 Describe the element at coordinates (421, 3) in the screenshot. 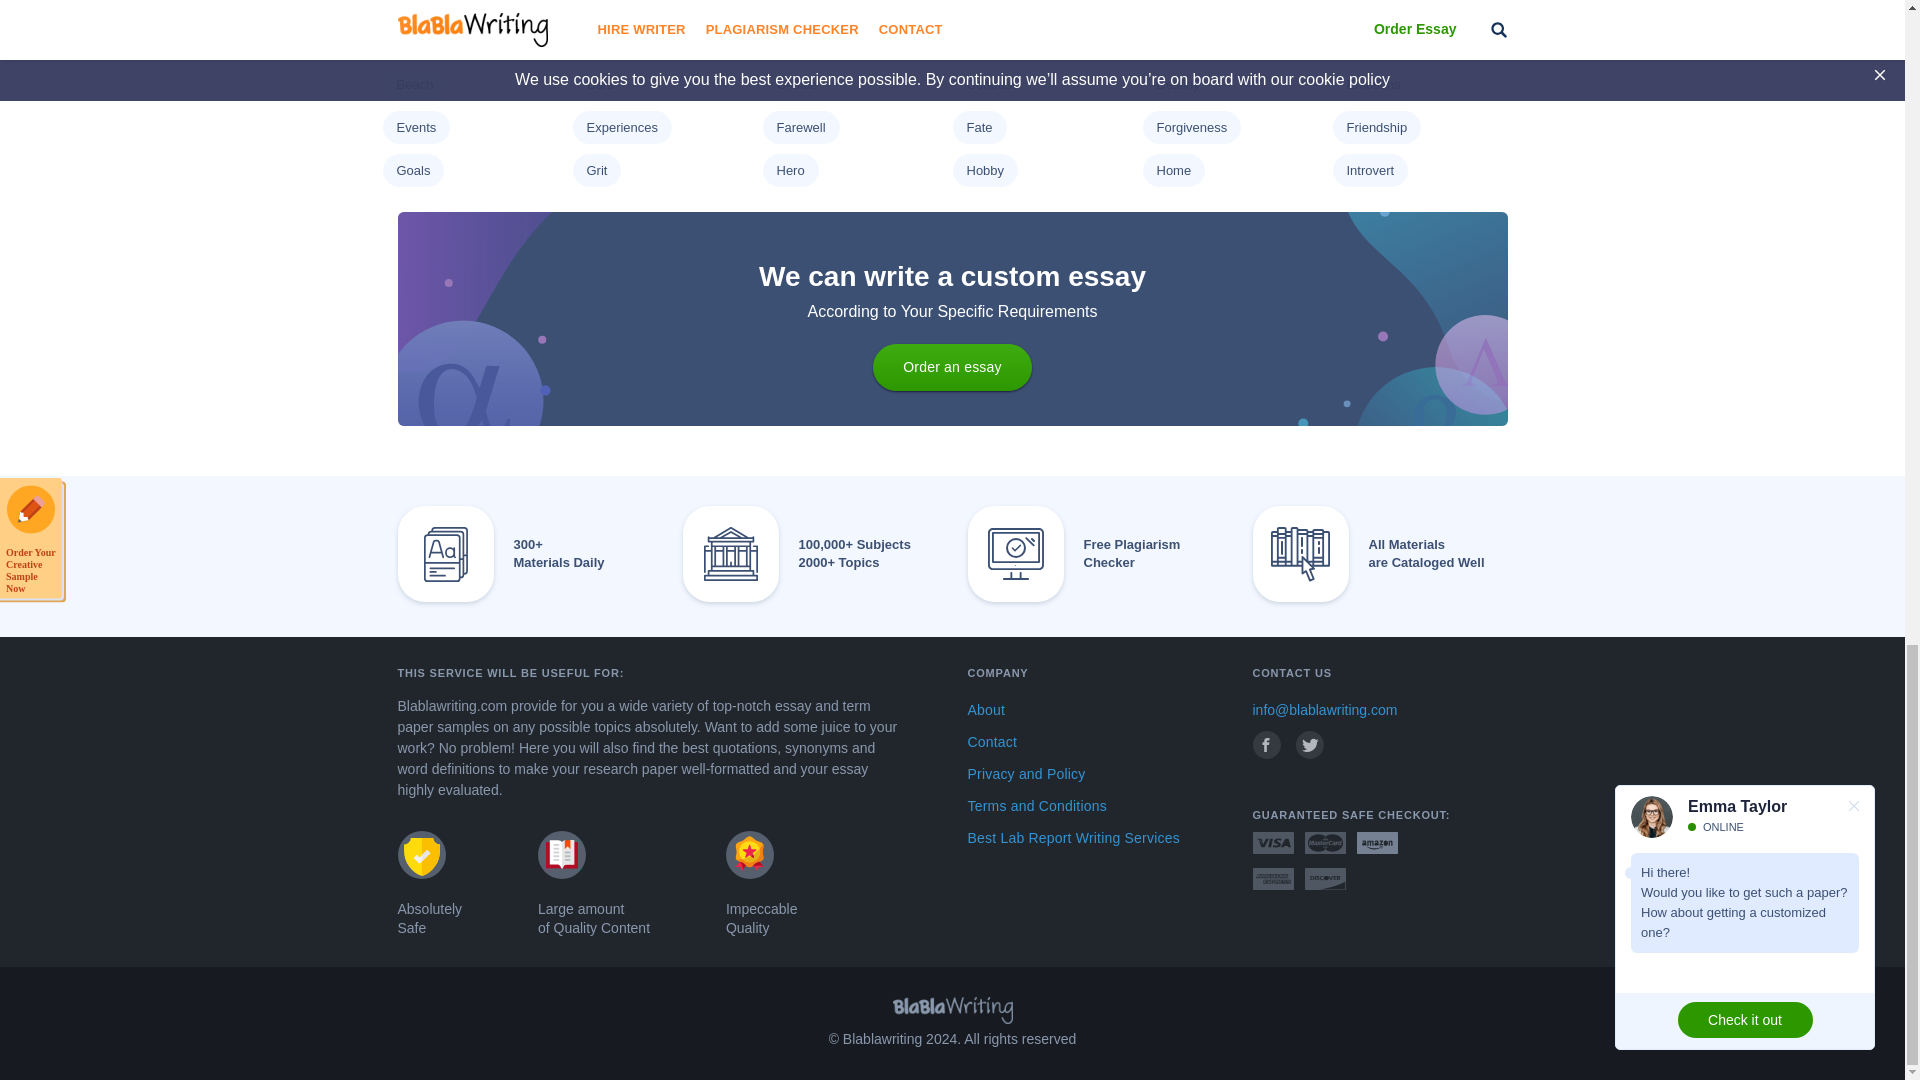

I see `Donation` at that location.